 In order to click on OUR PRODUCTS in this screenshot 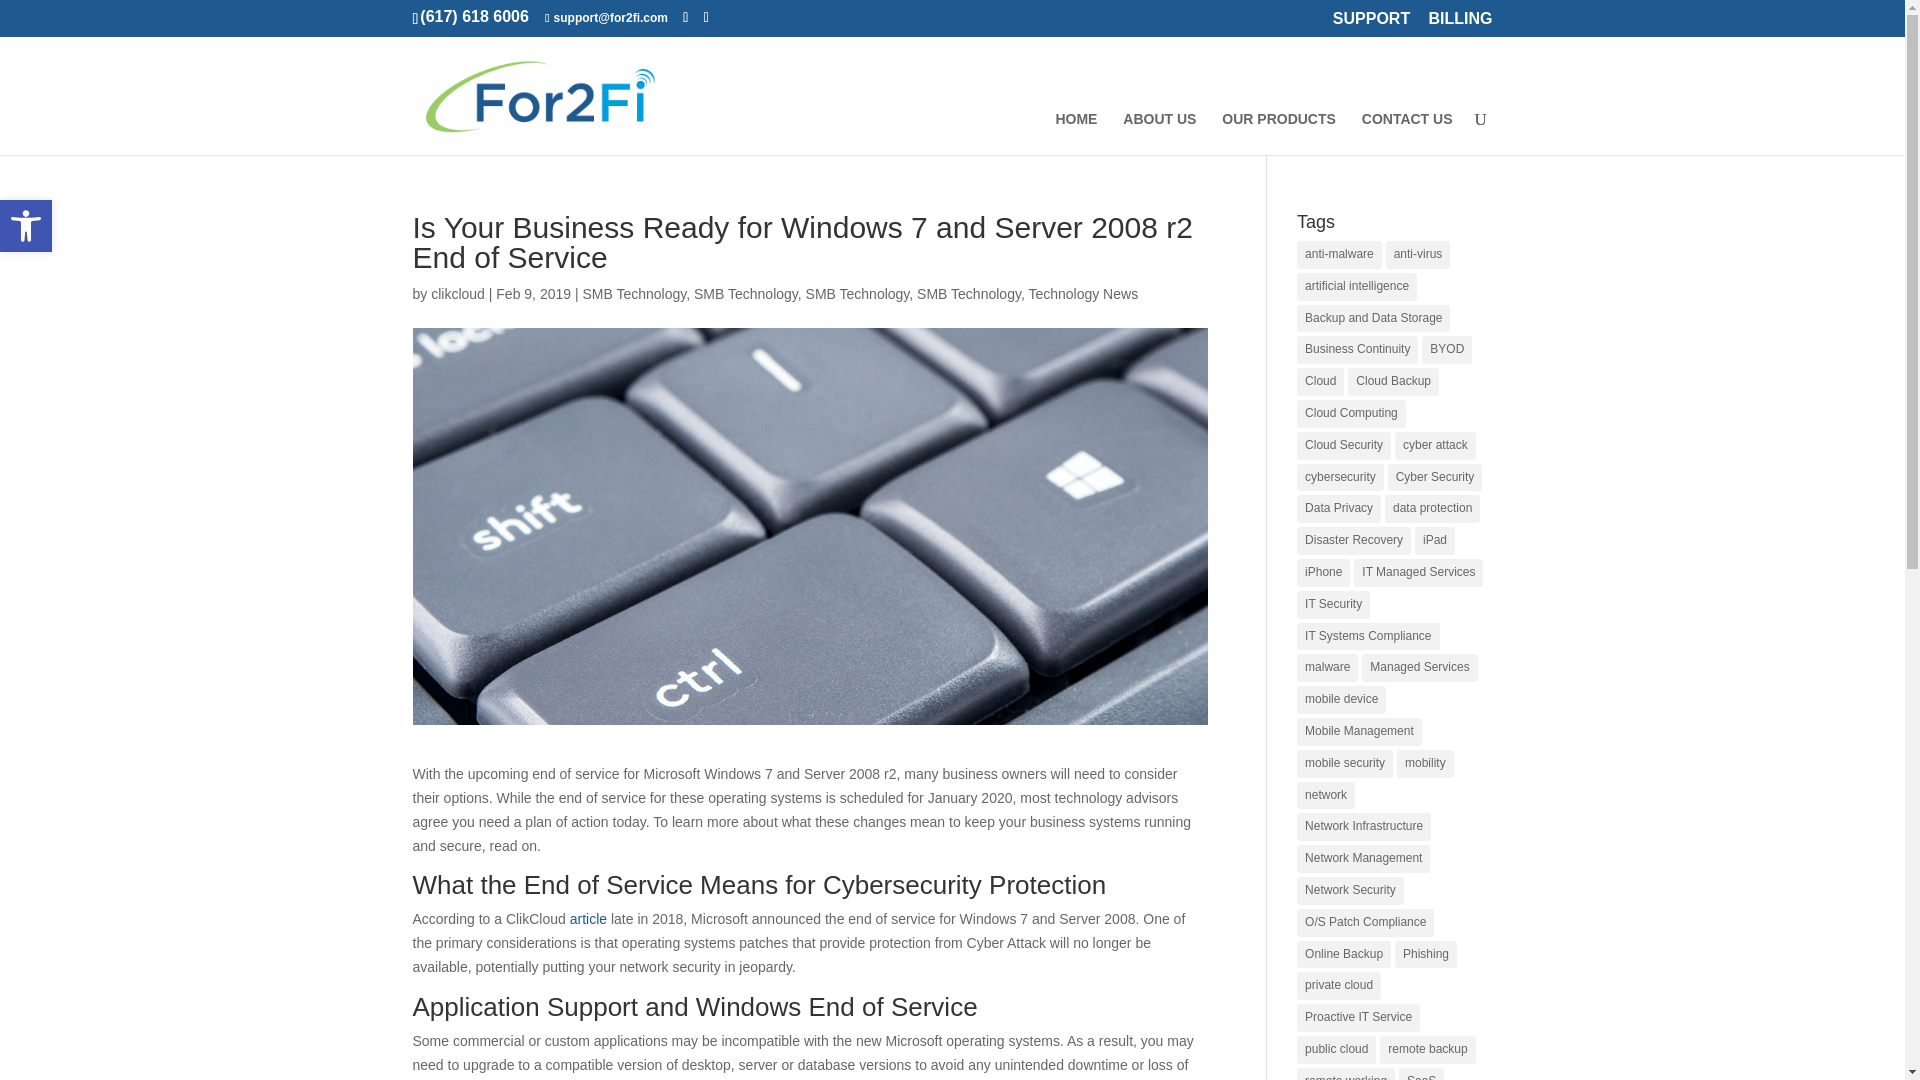, I will do `click(1278, 134)`.